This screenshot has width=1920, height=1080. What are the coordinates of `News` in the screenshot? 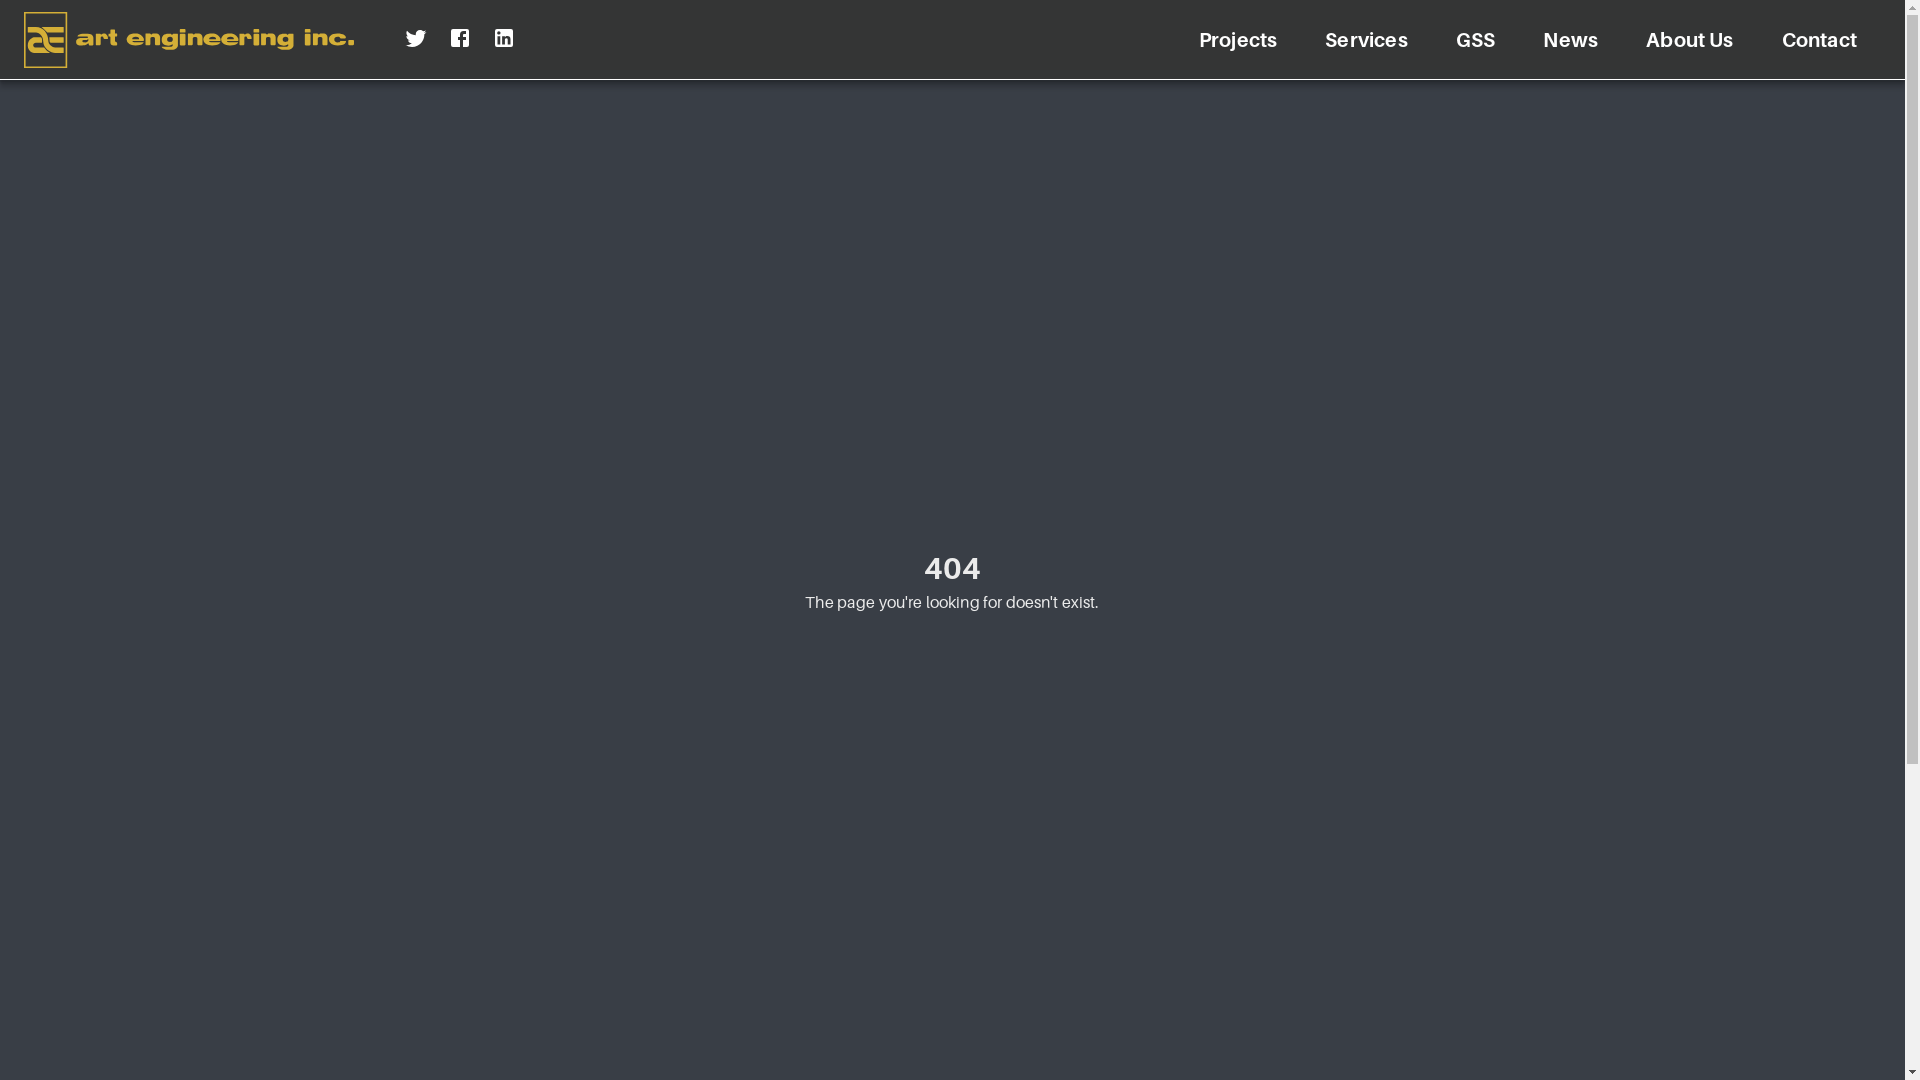 It's located at (1570, 40).